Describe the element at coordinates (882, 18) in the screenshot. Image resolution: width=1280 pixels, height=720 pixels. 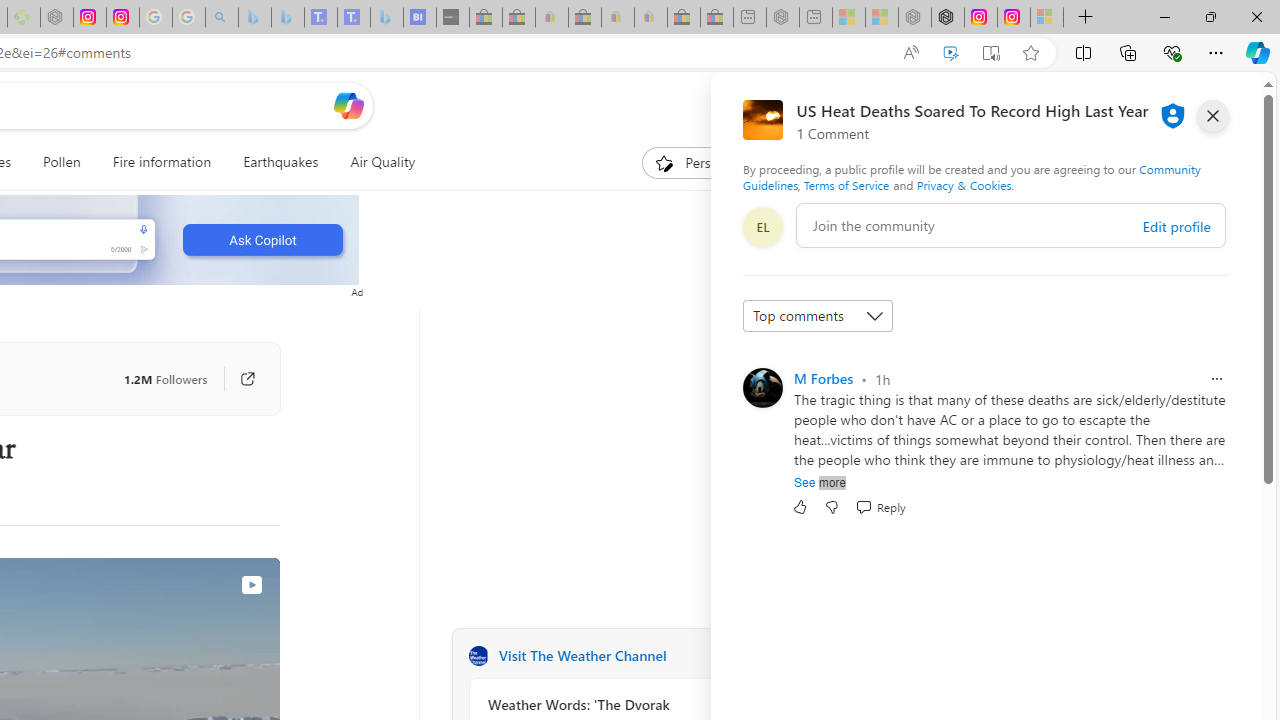
I see `The importance of being lazy - Sleeping` at that location.